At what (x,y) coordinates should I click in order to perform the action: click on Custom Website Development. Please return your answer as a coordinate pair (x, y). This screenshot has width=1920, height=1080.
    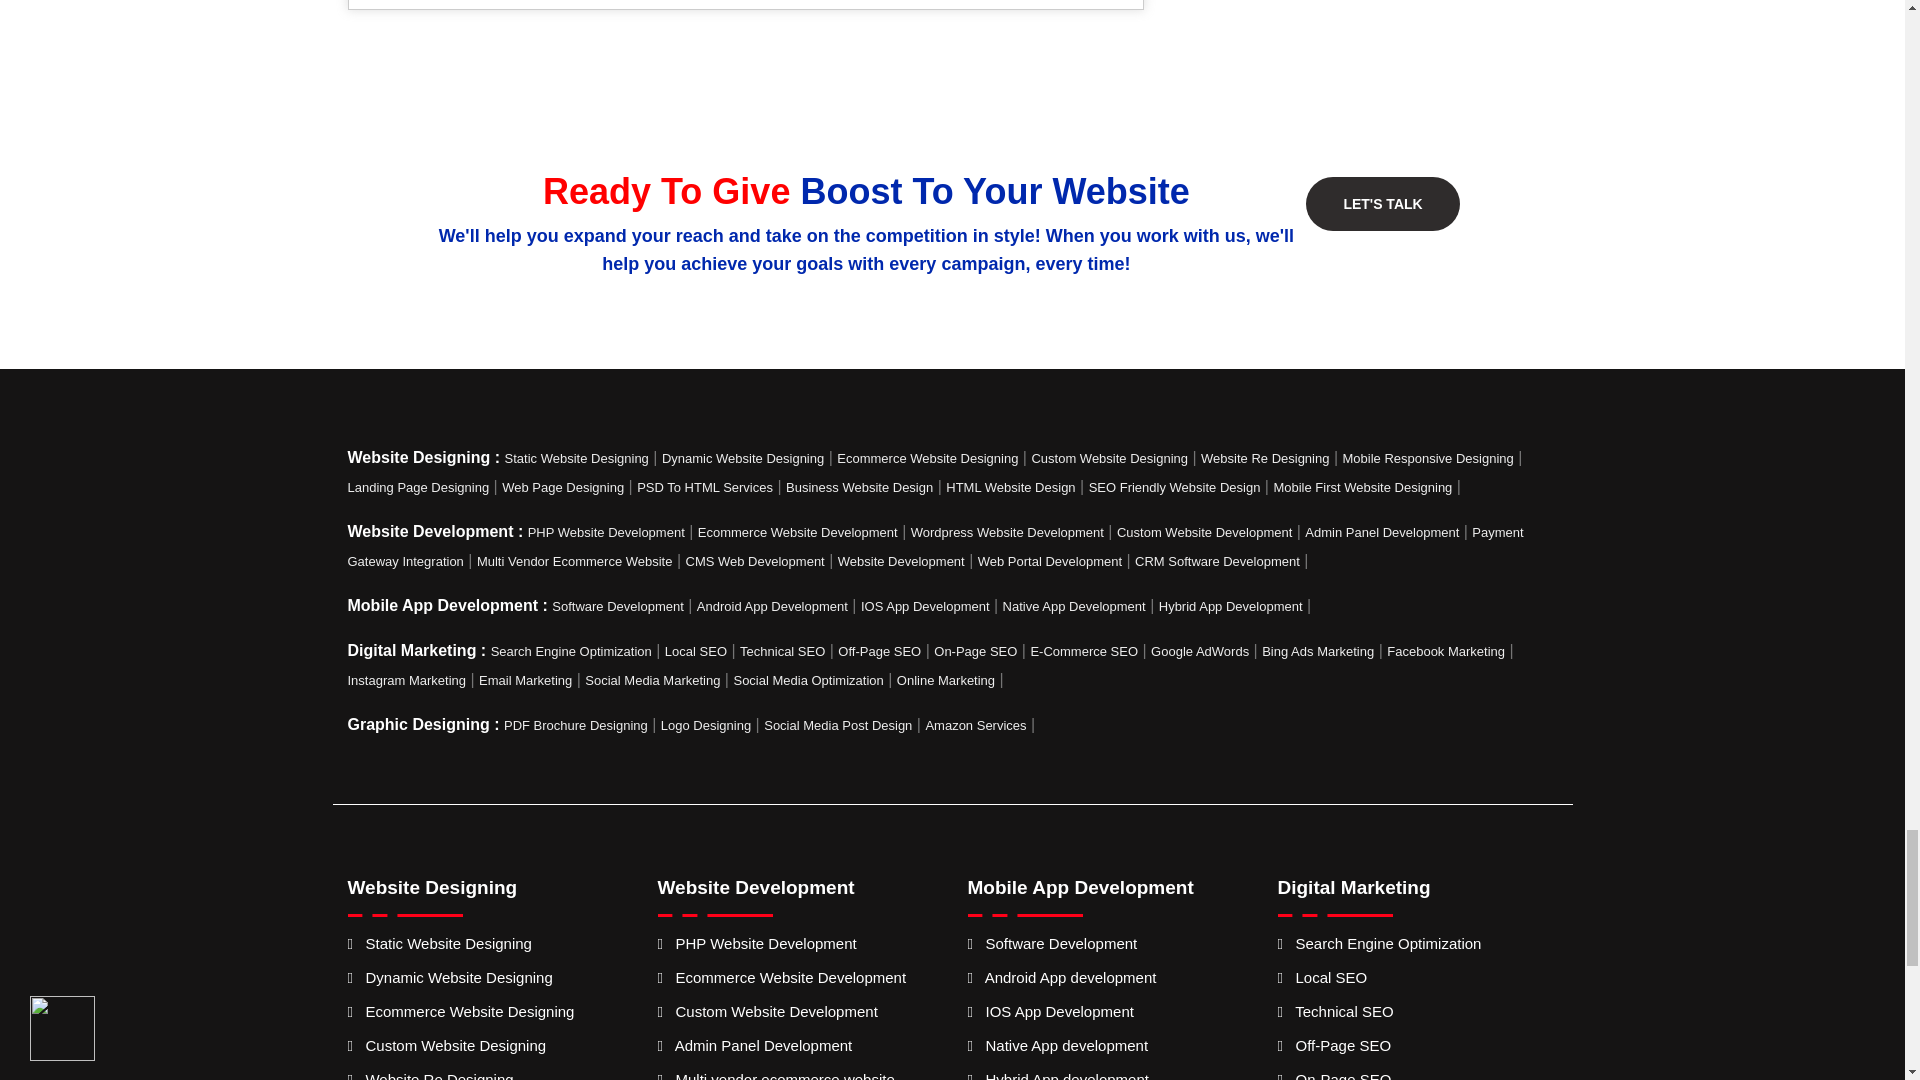
    Looking at the image, I should click on (1204, 532).